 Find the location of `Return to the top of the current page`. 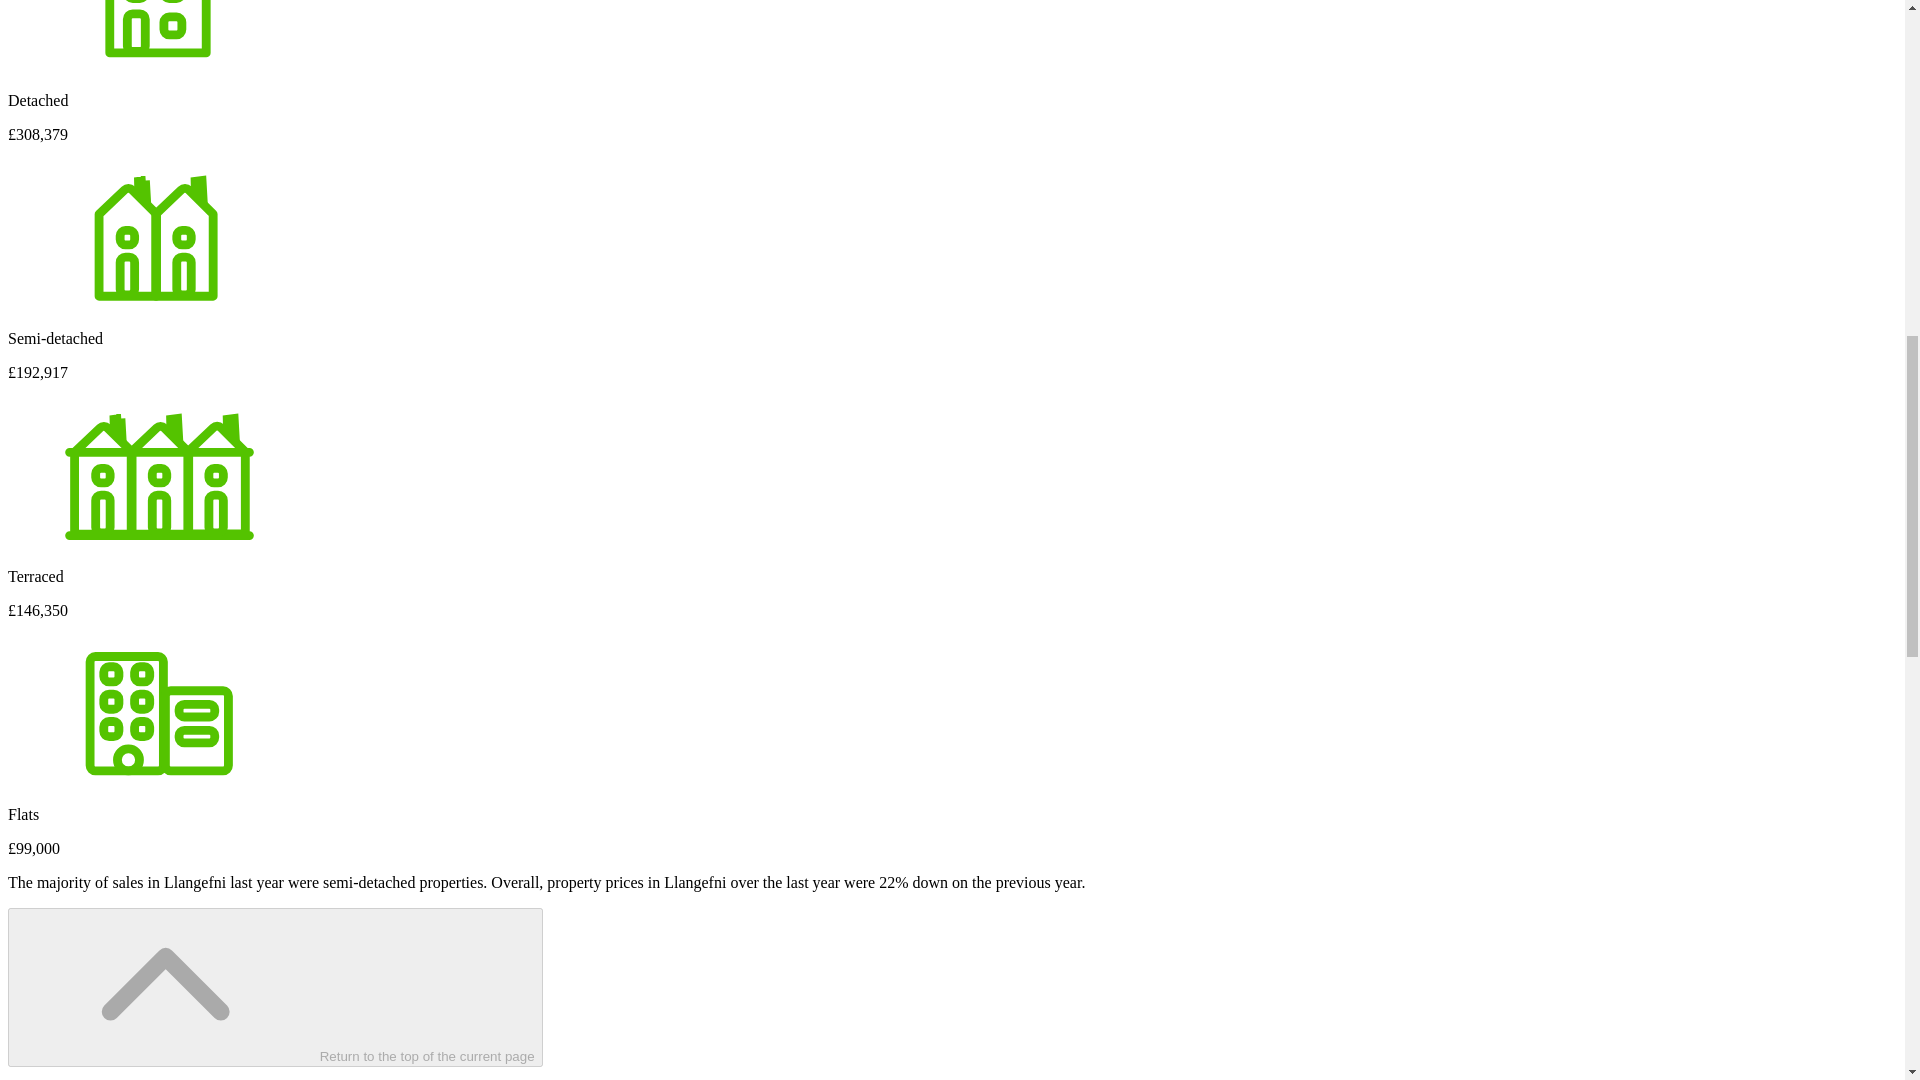

Return to the top of the current page is located at coordinates (275, 988).